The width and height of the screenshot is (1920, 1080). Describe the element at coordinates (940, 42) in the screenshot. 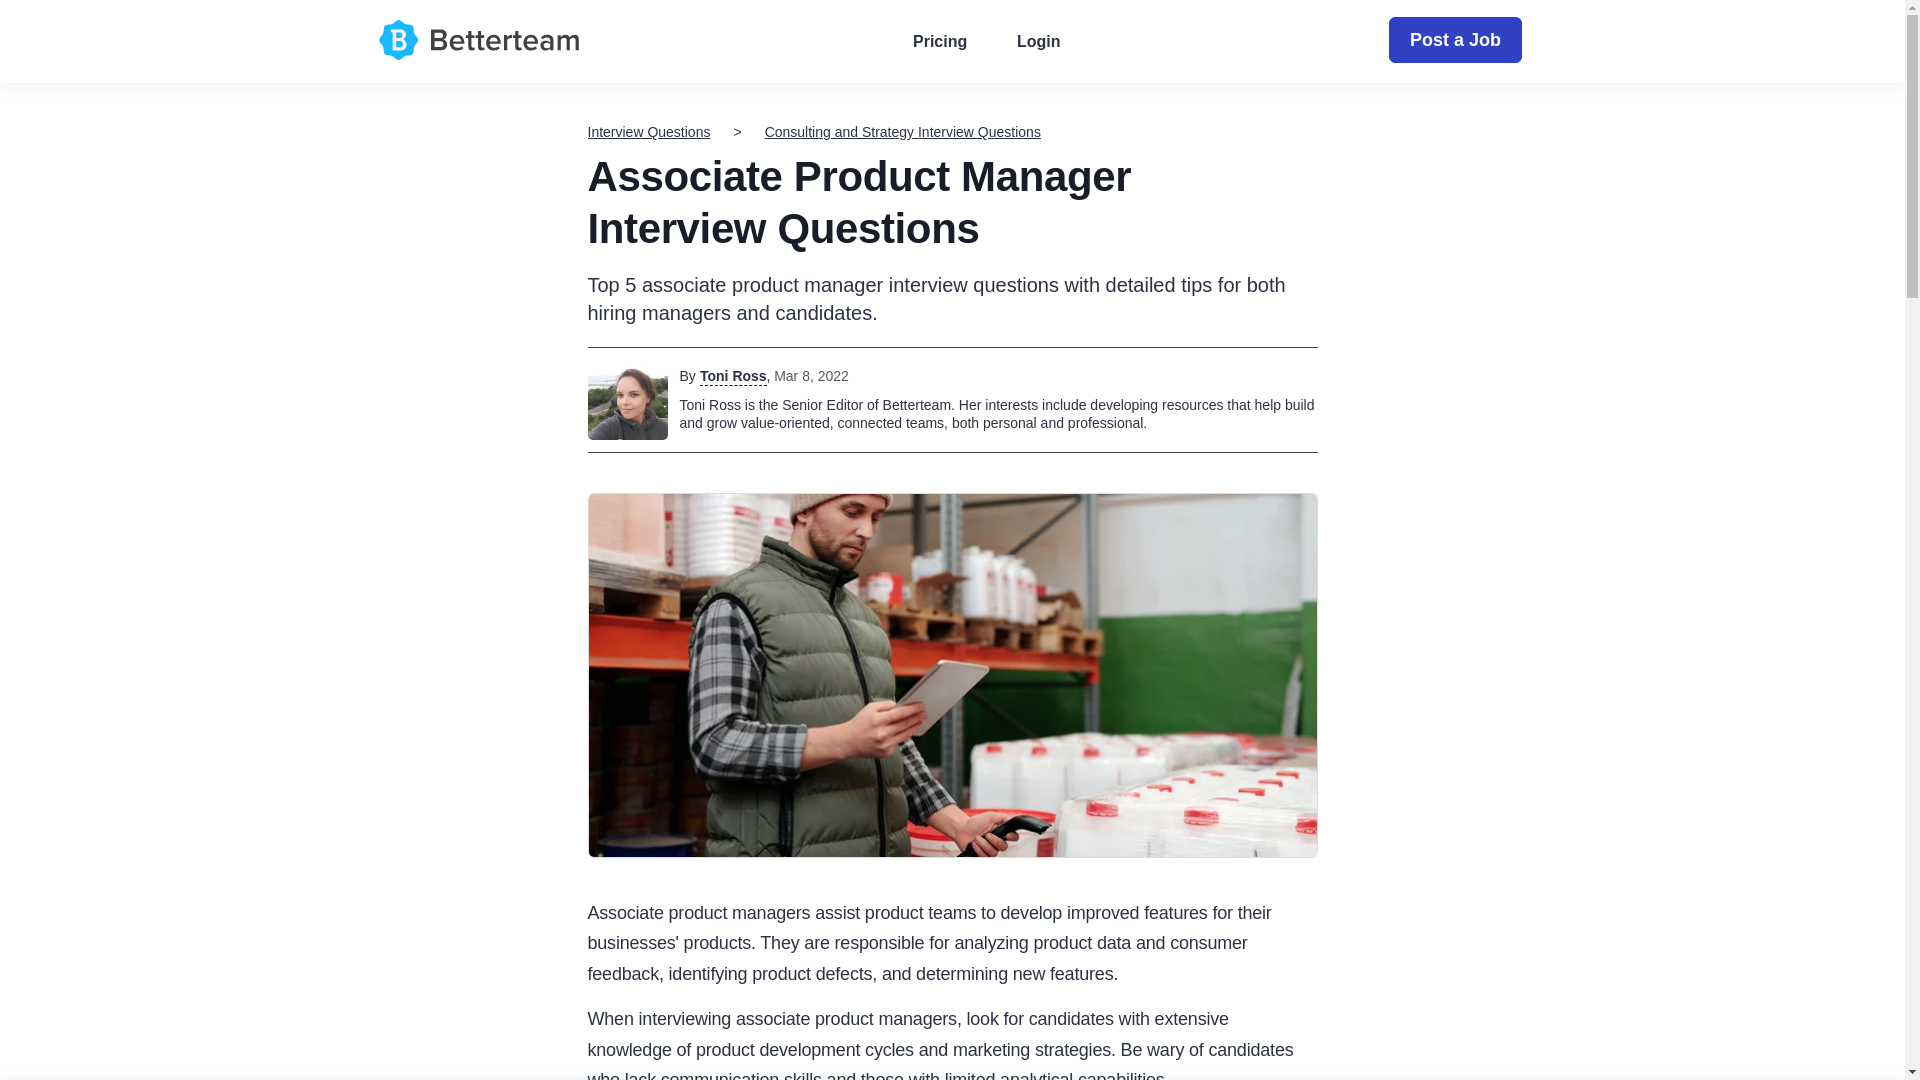

I see `Pricing` at that location.